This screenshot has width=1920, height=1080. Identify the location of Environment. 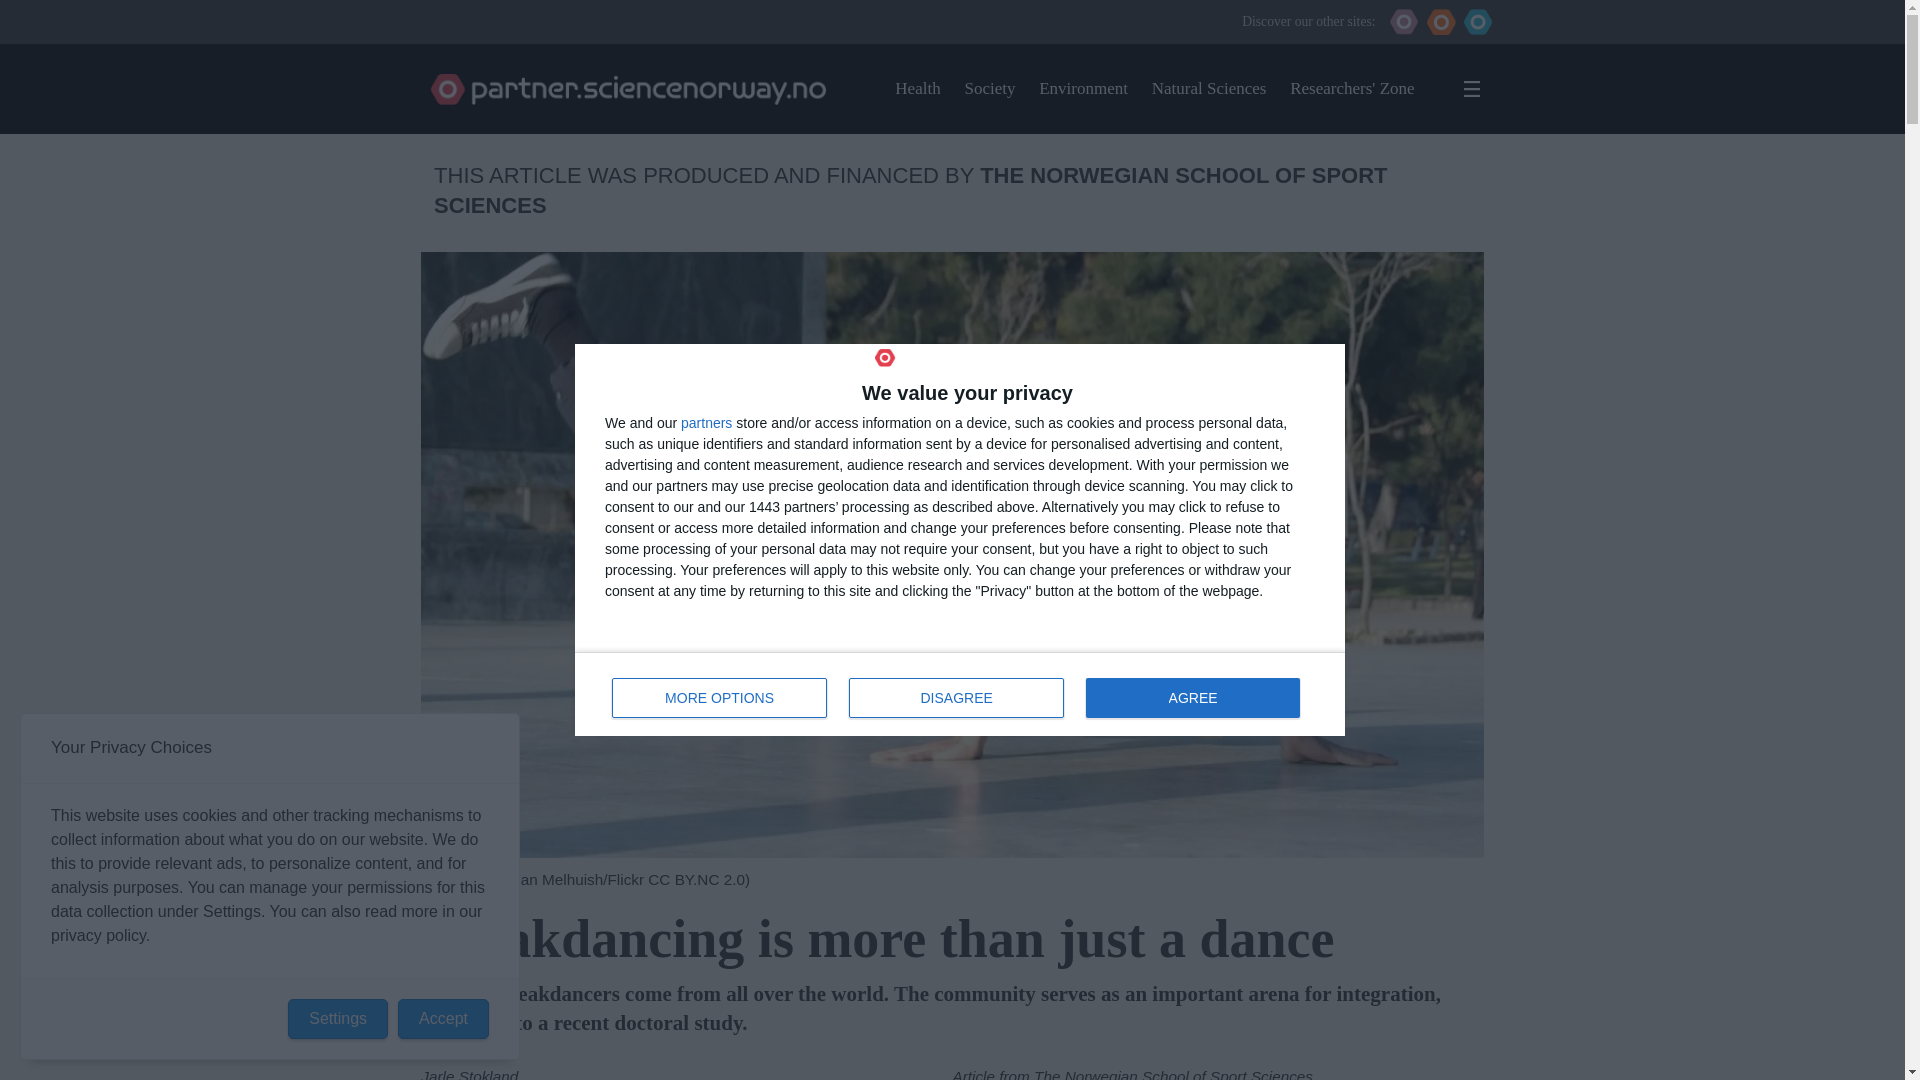
(960, 694).